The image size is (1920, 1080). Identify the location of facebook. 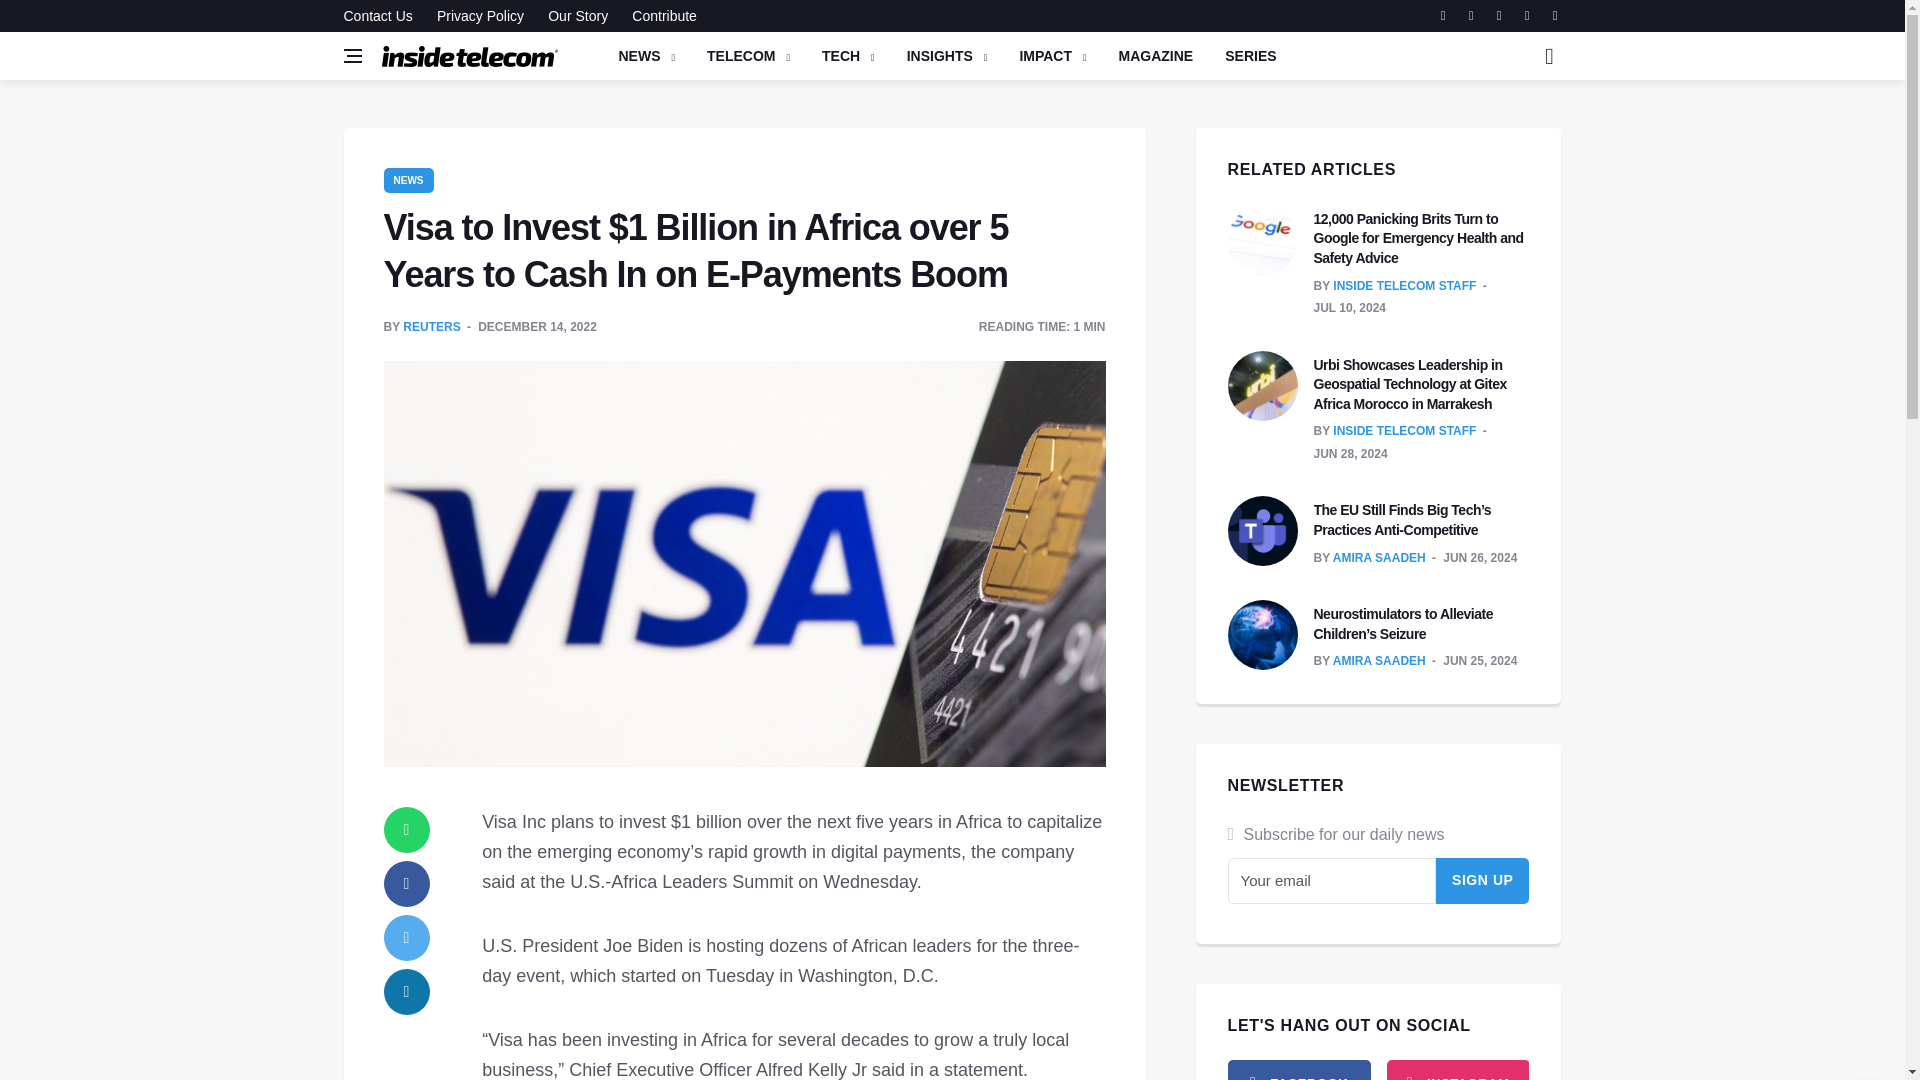
(407, 884).